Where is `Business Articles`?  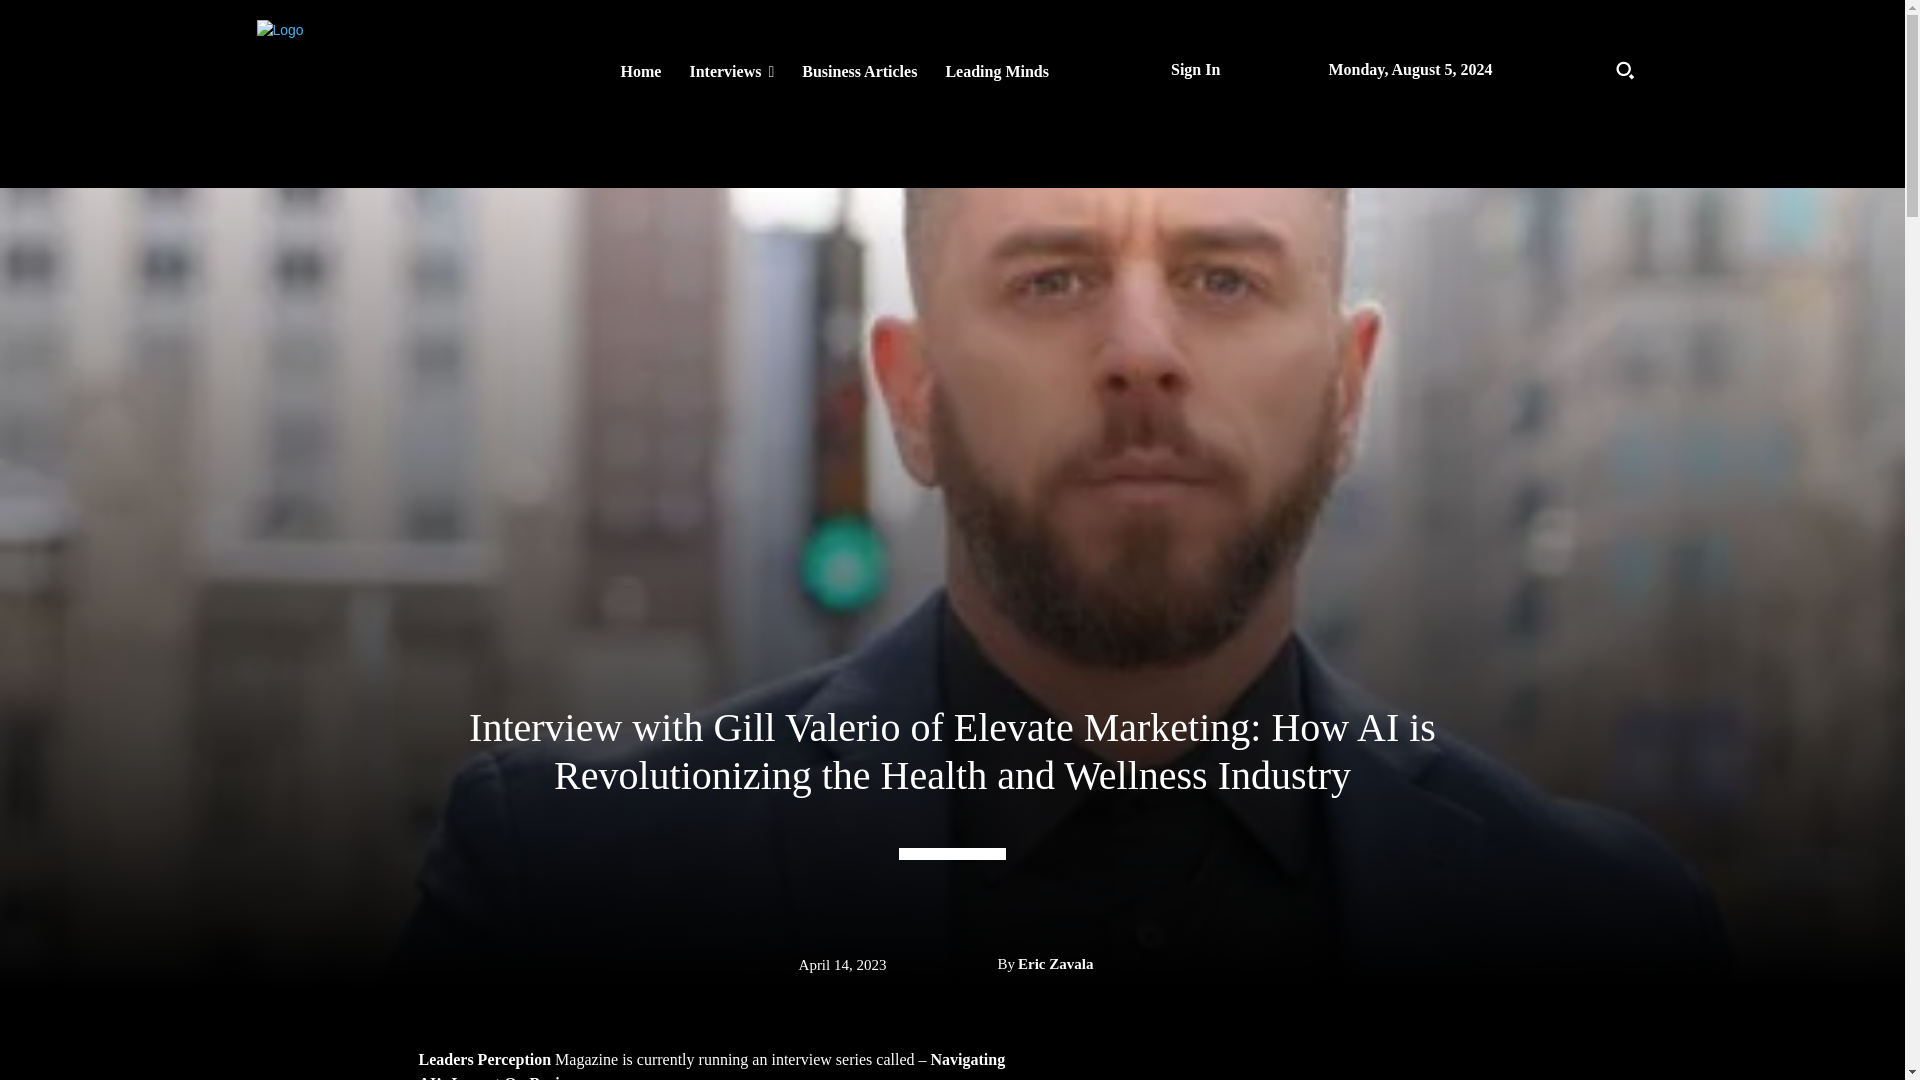 Business Articles is located at coordinates (859, 71).